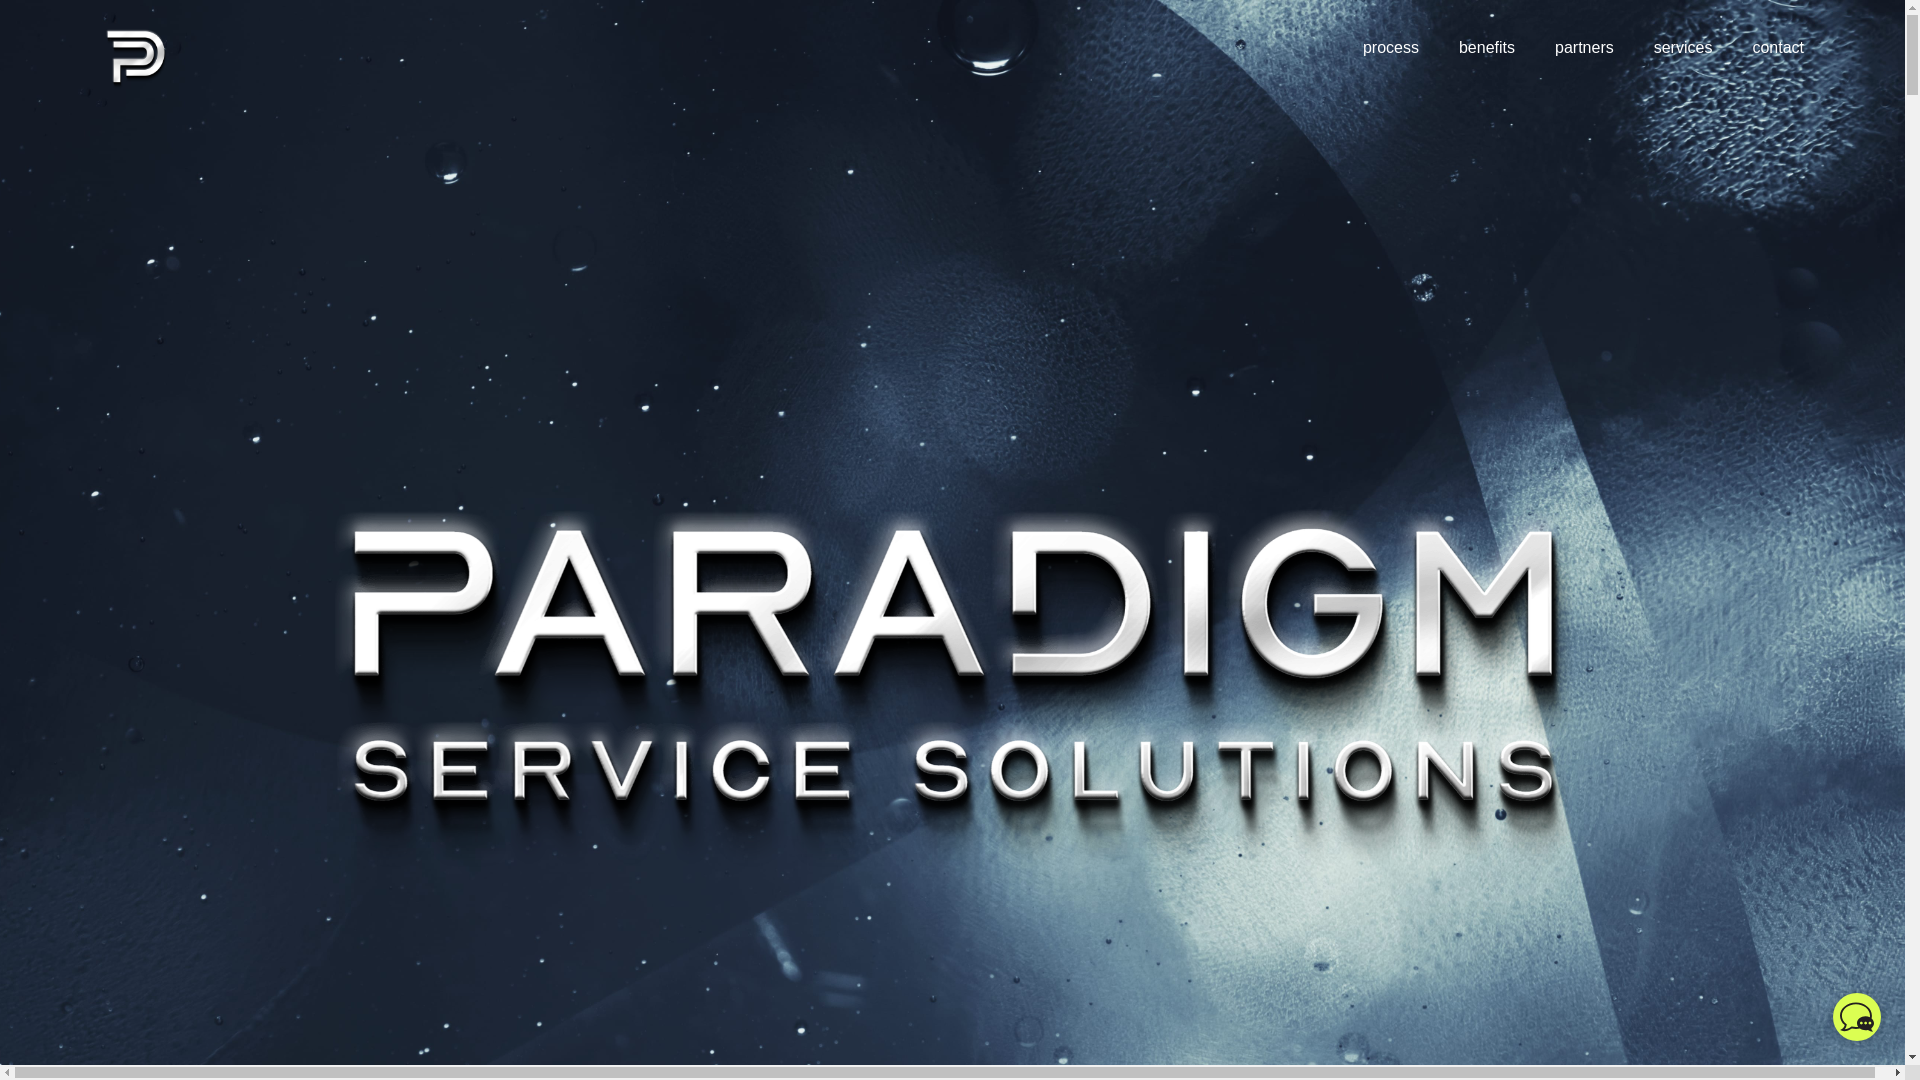 The height and width of the screenshot is (1080, 1920). What do you see at coordinates (1486, 48) in the screenshot?
I see `benefits` at bounding box center [1486, 48].